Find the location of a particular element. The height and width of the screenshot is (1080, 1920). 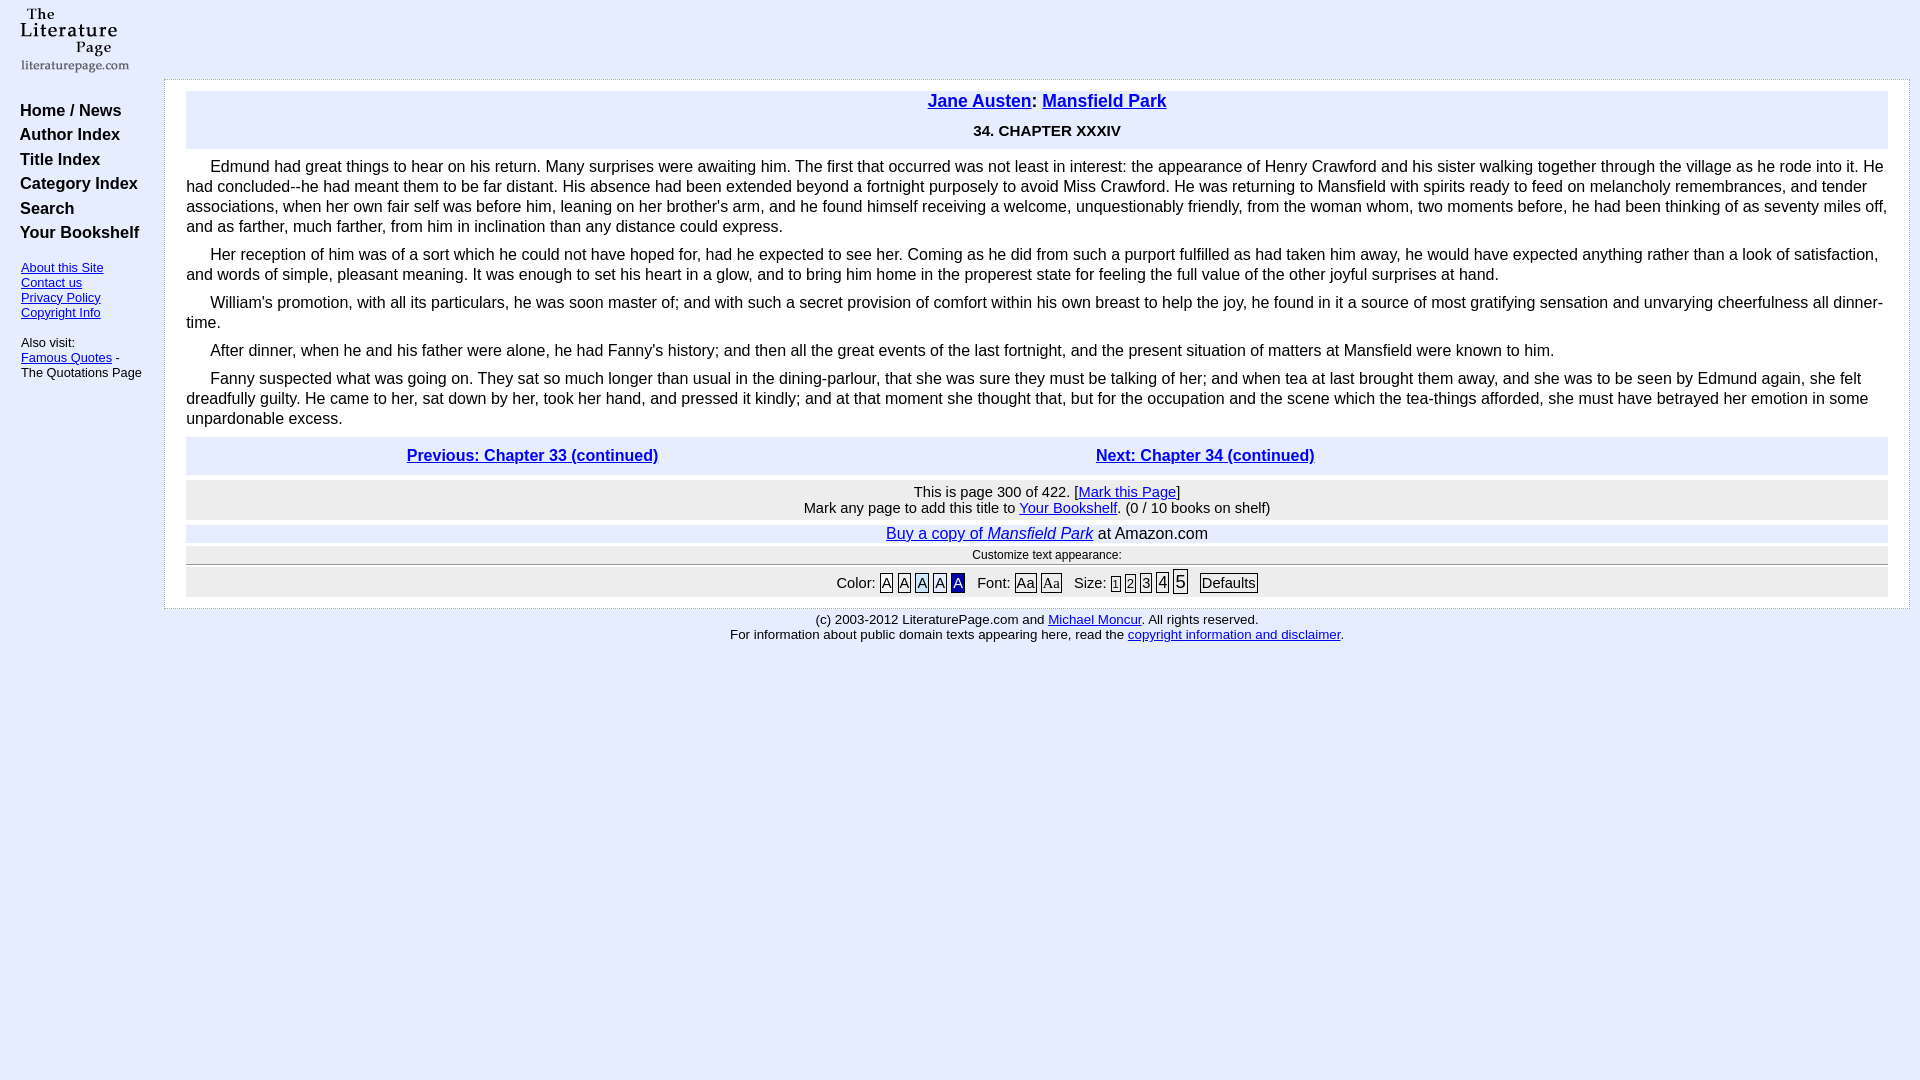

  Category Index is located at coordinates (74, 182).